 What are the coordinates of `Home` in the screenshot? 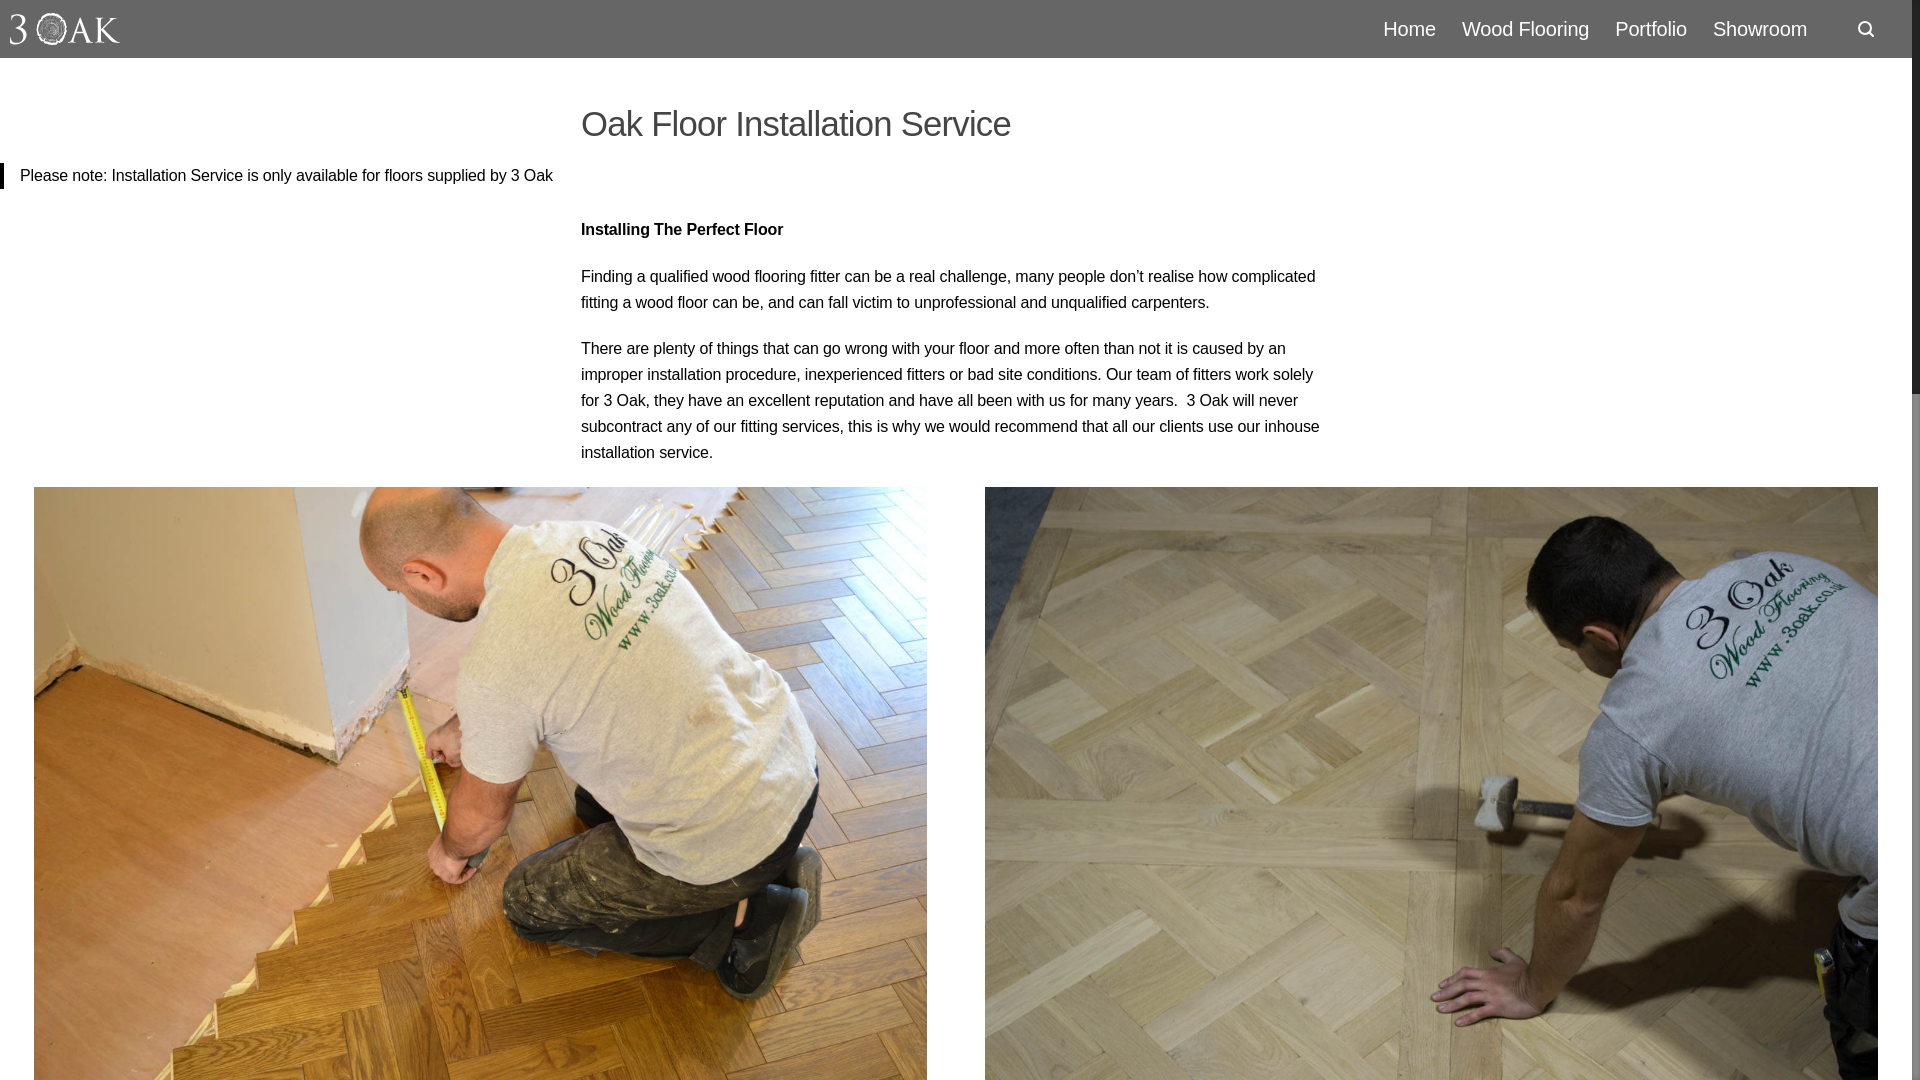 It's located at (1410, 28).